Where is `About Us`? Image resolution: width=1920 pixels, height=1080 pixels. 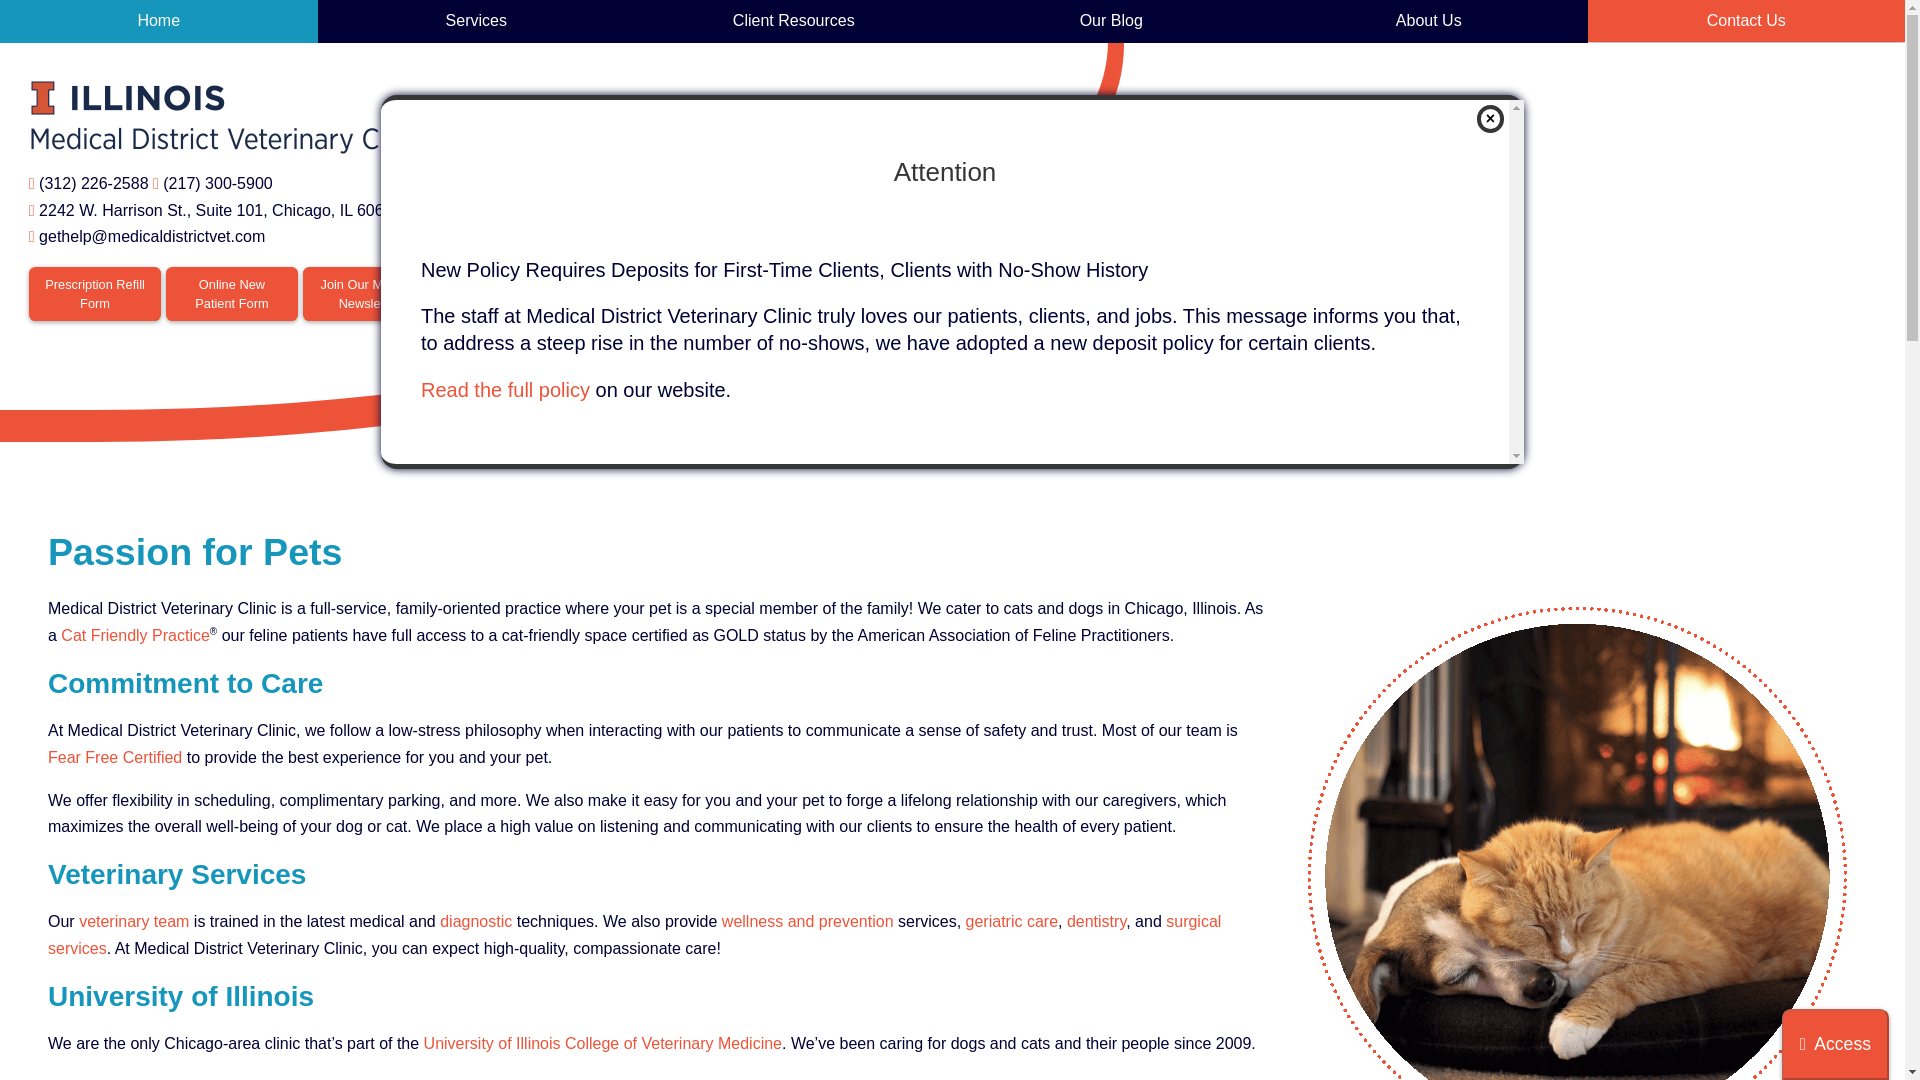
About Us is located at coordinates (1428, 22).